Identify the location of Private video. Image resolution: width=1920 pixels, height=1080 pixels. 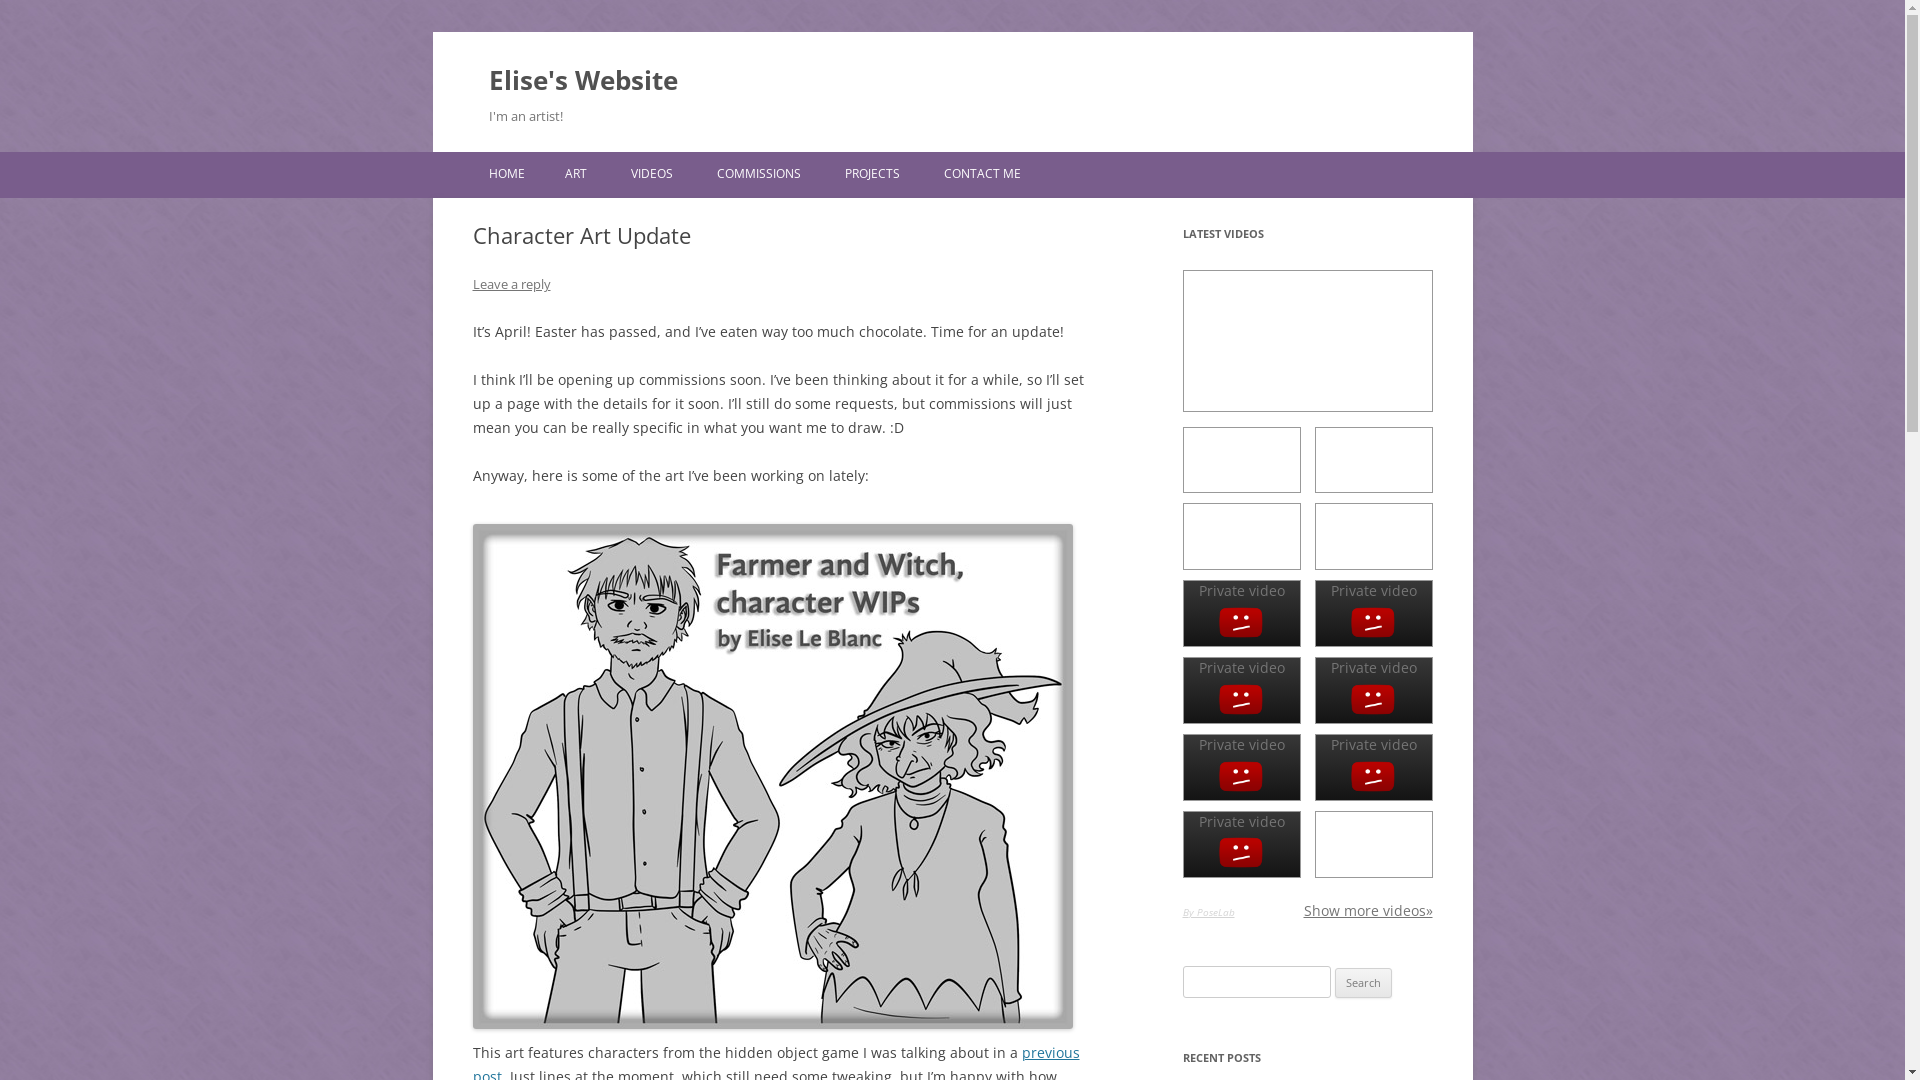
(1241, 614).